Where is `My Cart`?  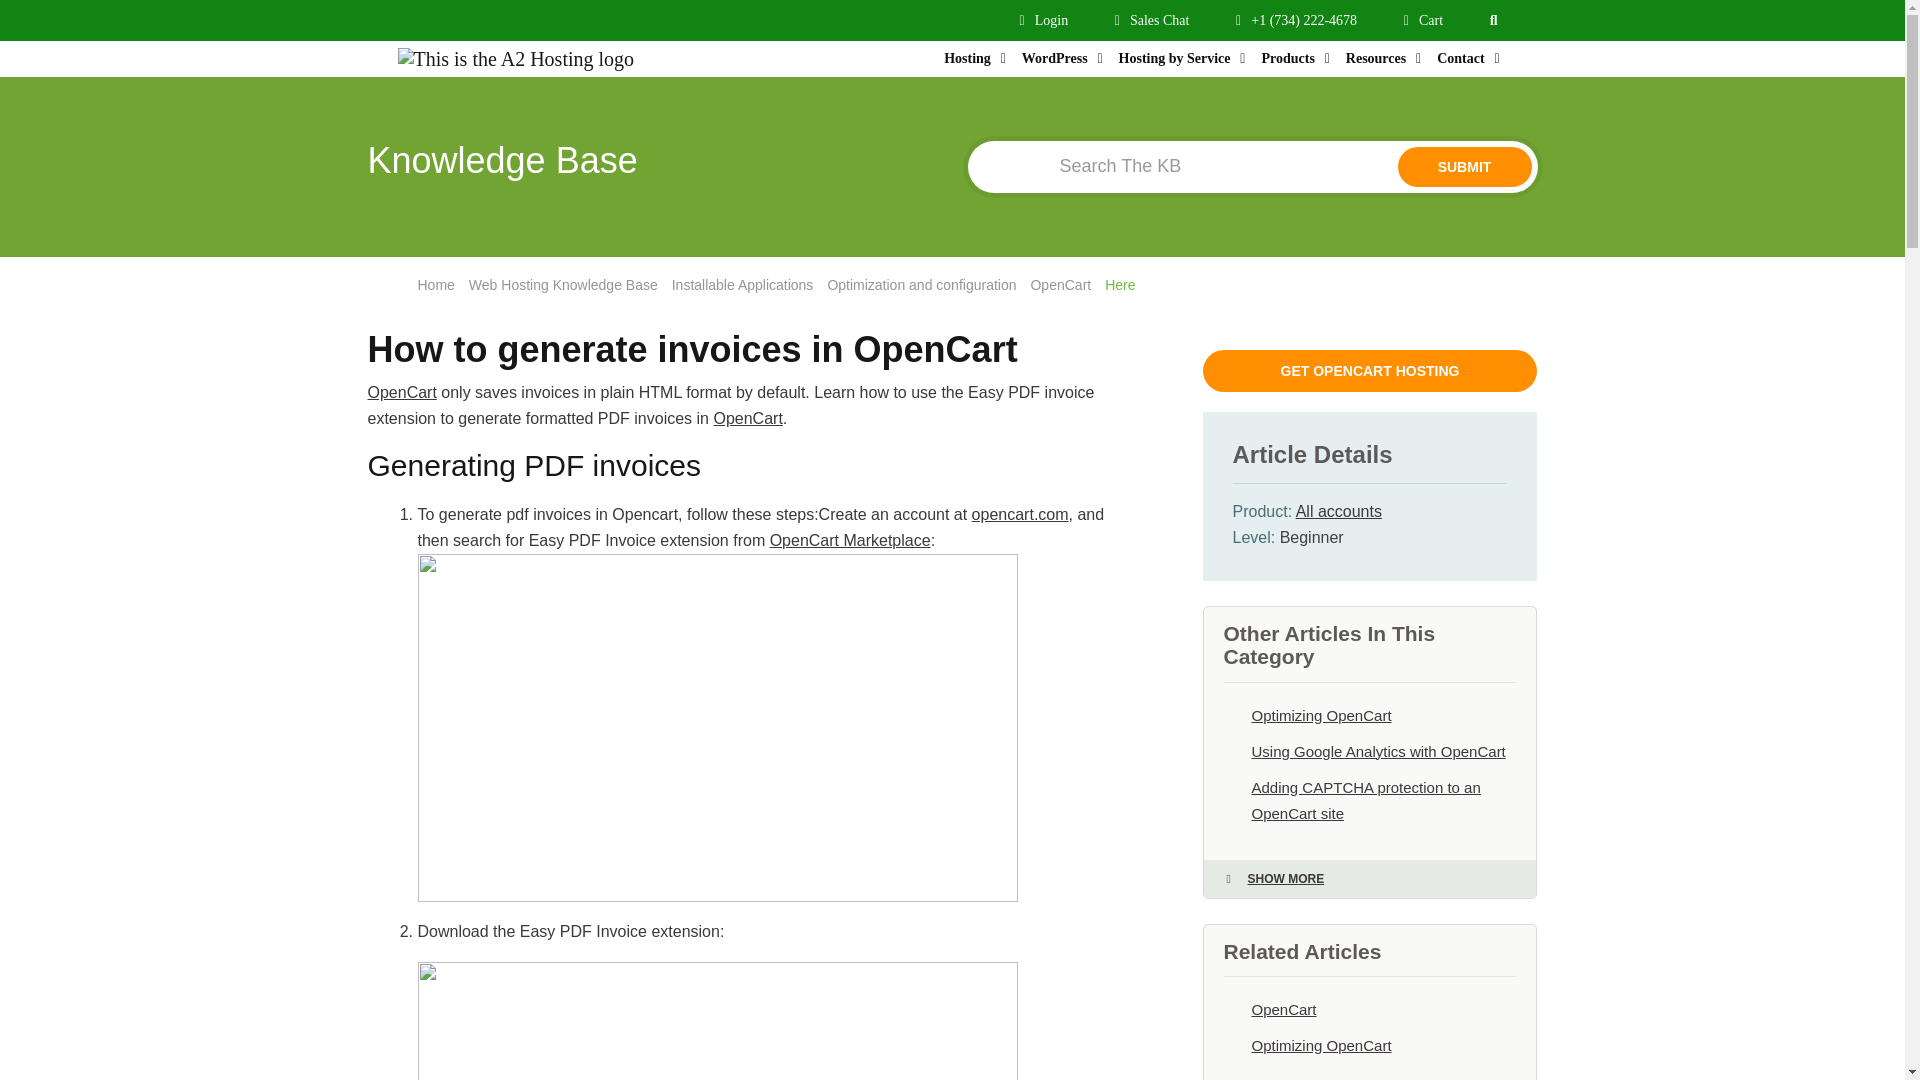 My Cart is located at coordinates (1423, 20).